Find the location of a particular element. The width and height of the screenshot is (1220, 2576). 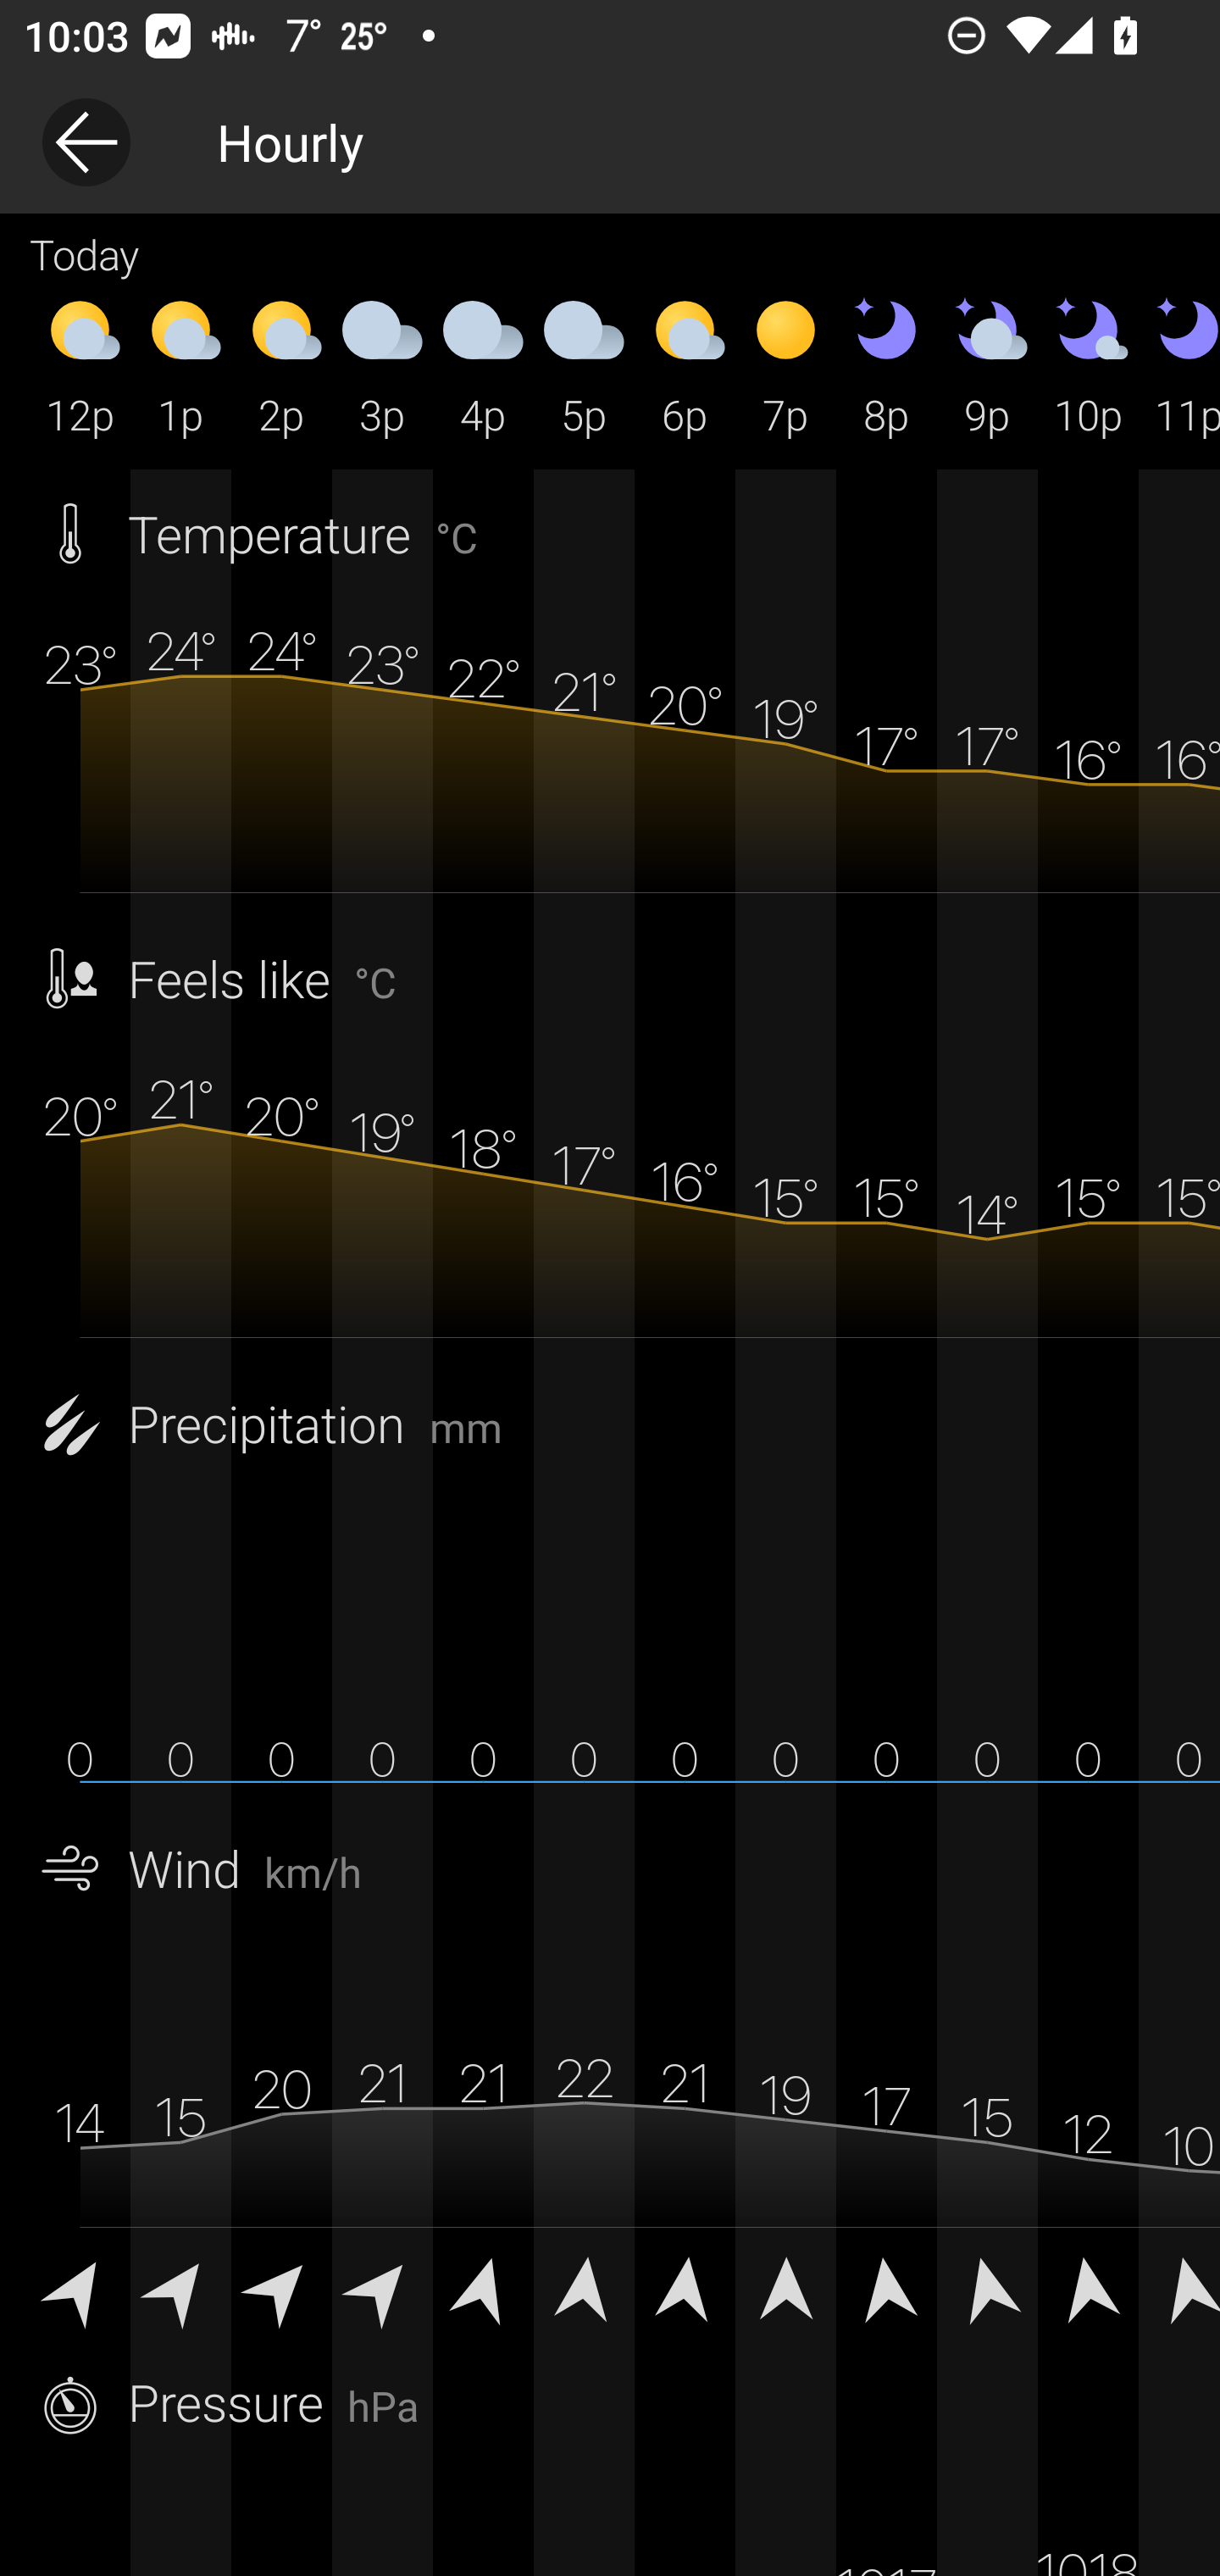

1p is located at coordinates (181, 365).